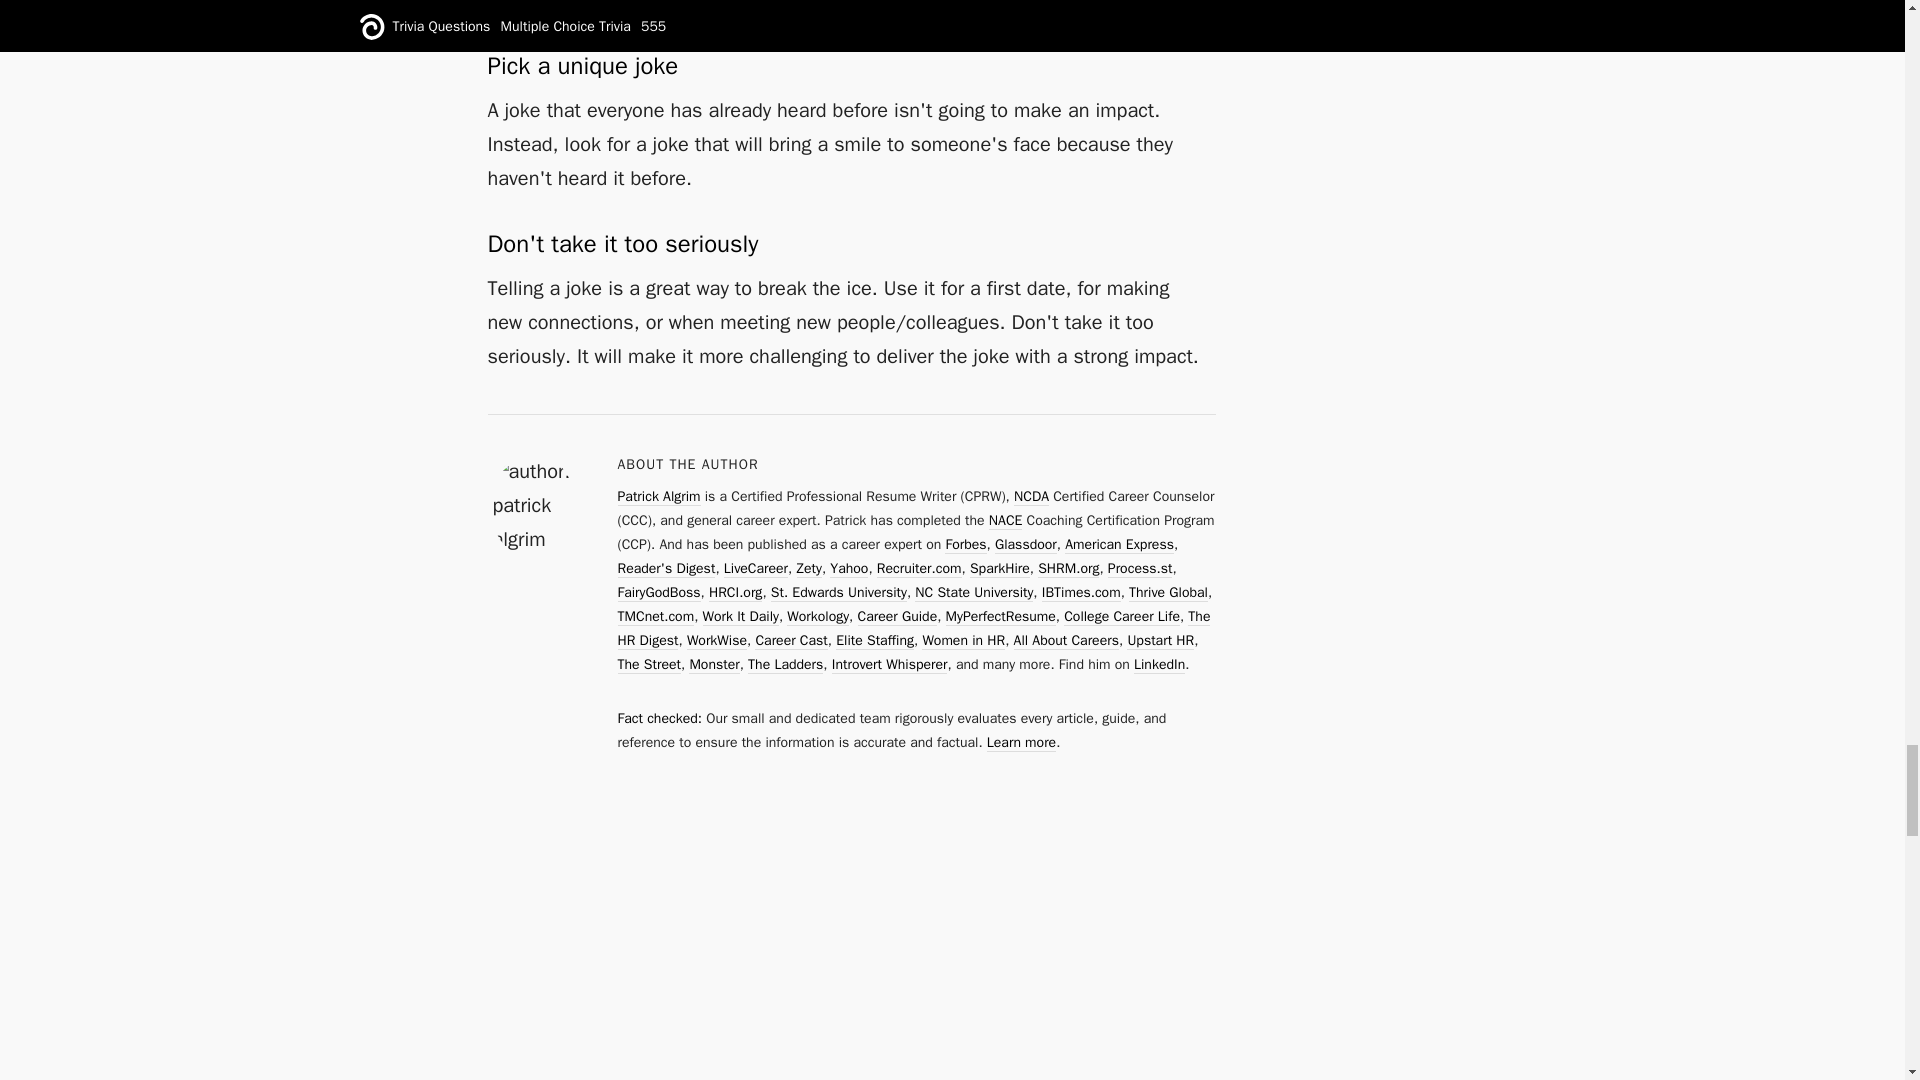  What do you see at coordinates (1006, 520) in the screenshot?
I see `NACE` at bounding box center [1006, 520].